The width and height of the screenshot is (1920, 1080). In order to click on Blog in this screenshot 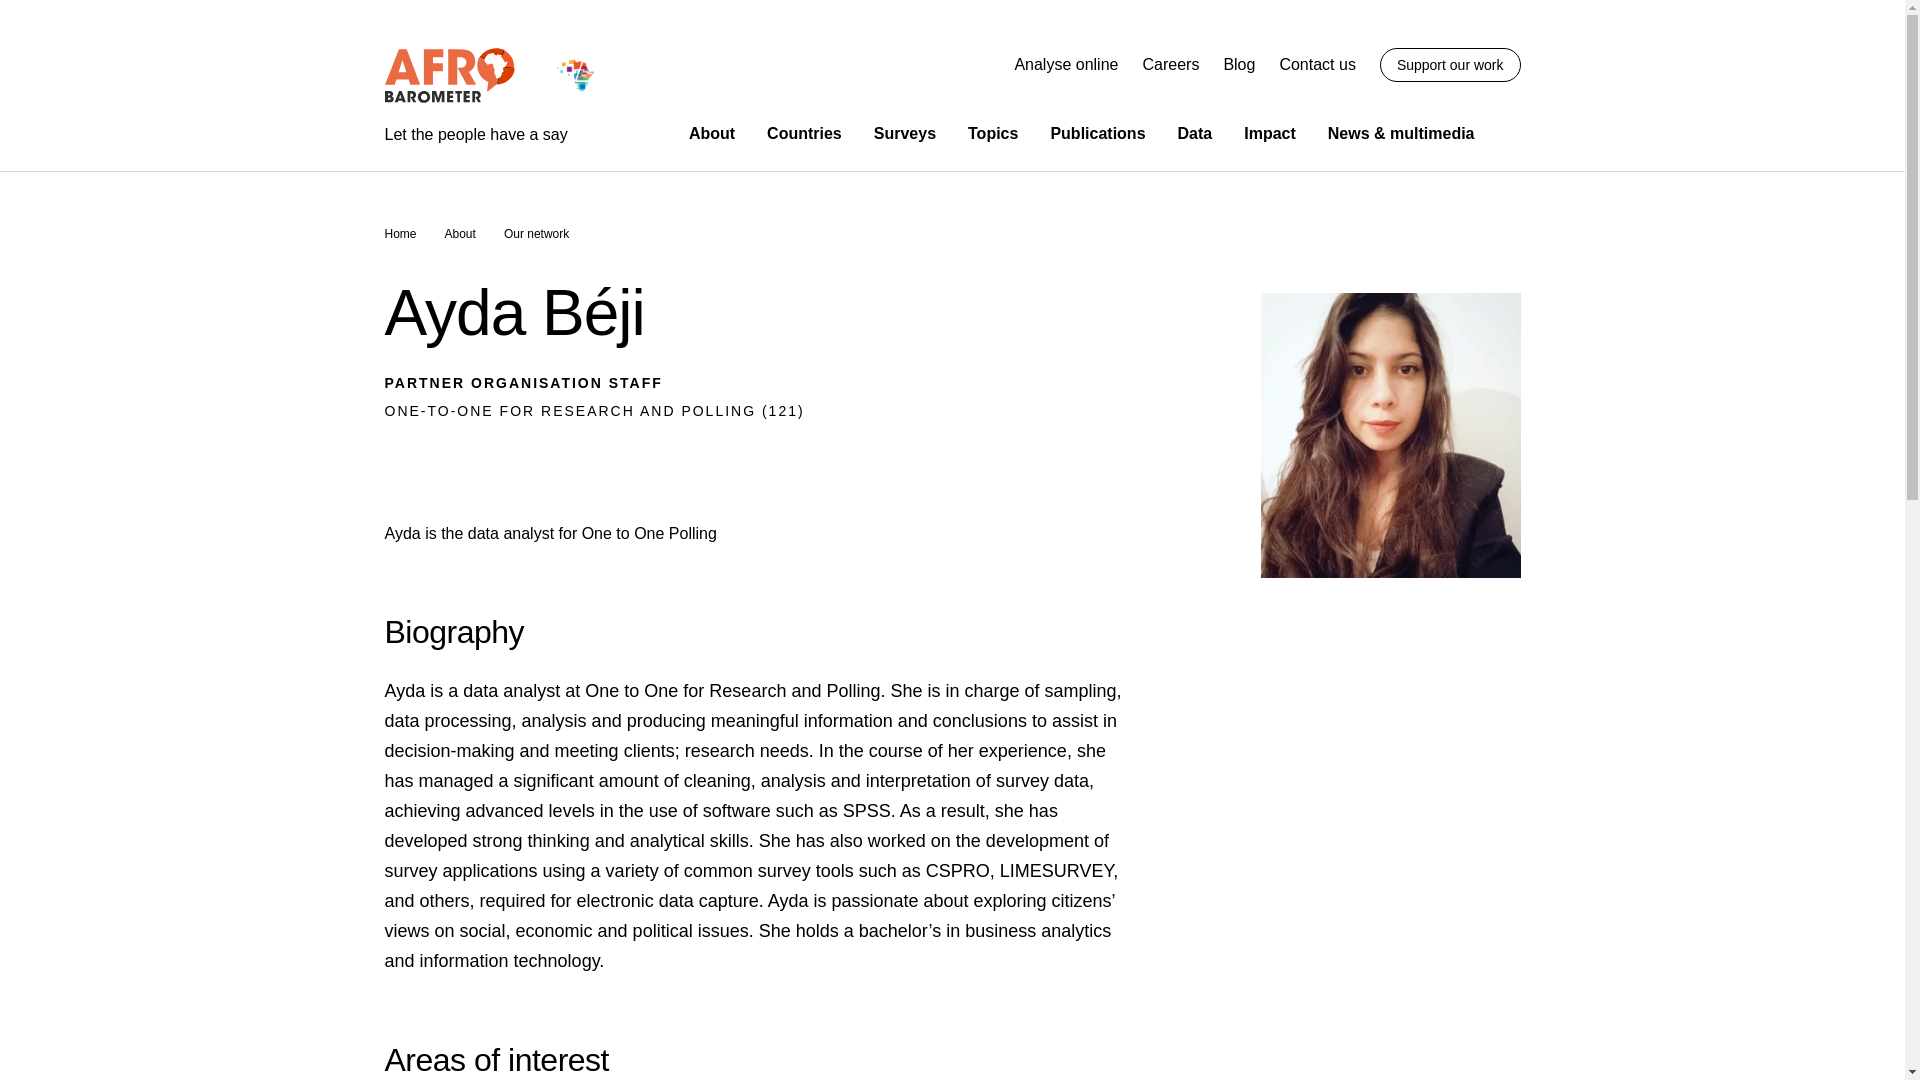, I will do `click(1239, 64)`.